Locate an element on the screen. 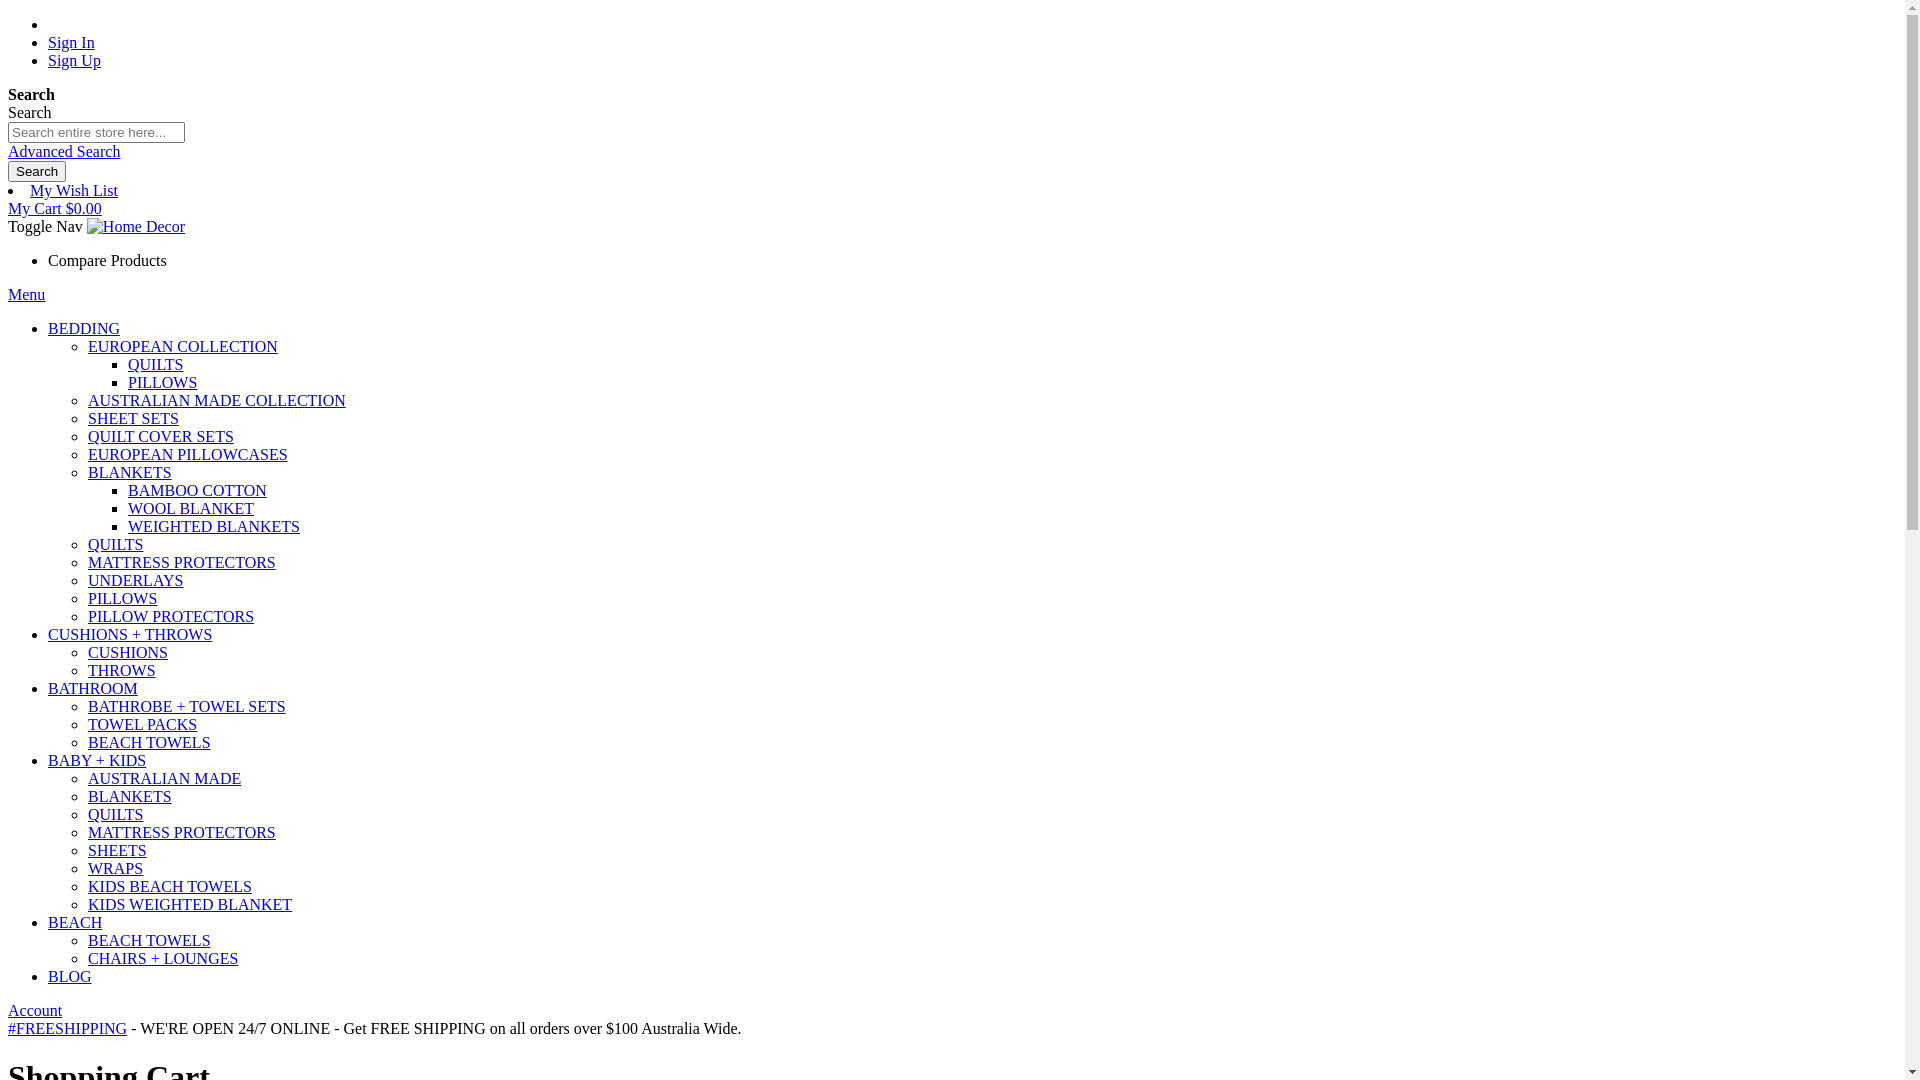 This screenshot has height=1080, width=1920. Home Decor is located at coordinates (136, 226).